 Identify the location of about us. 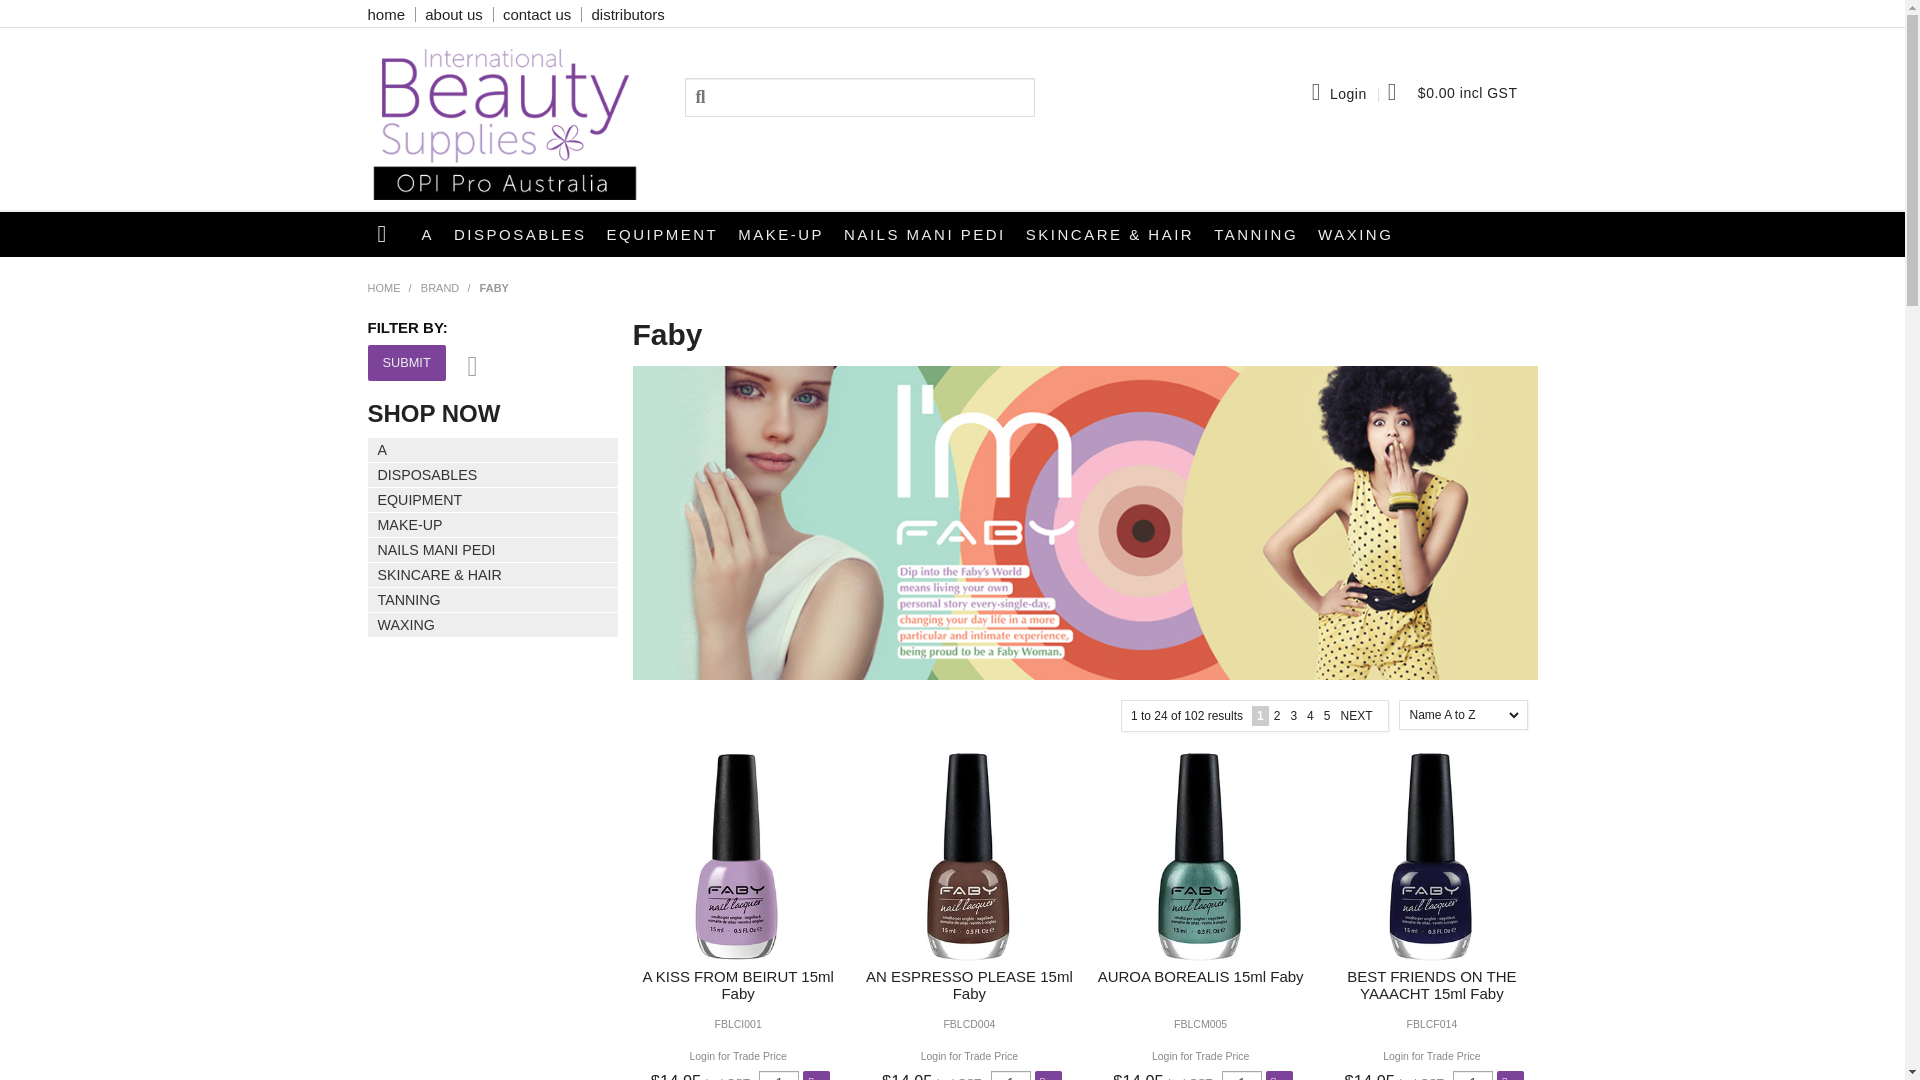
(454, 14).